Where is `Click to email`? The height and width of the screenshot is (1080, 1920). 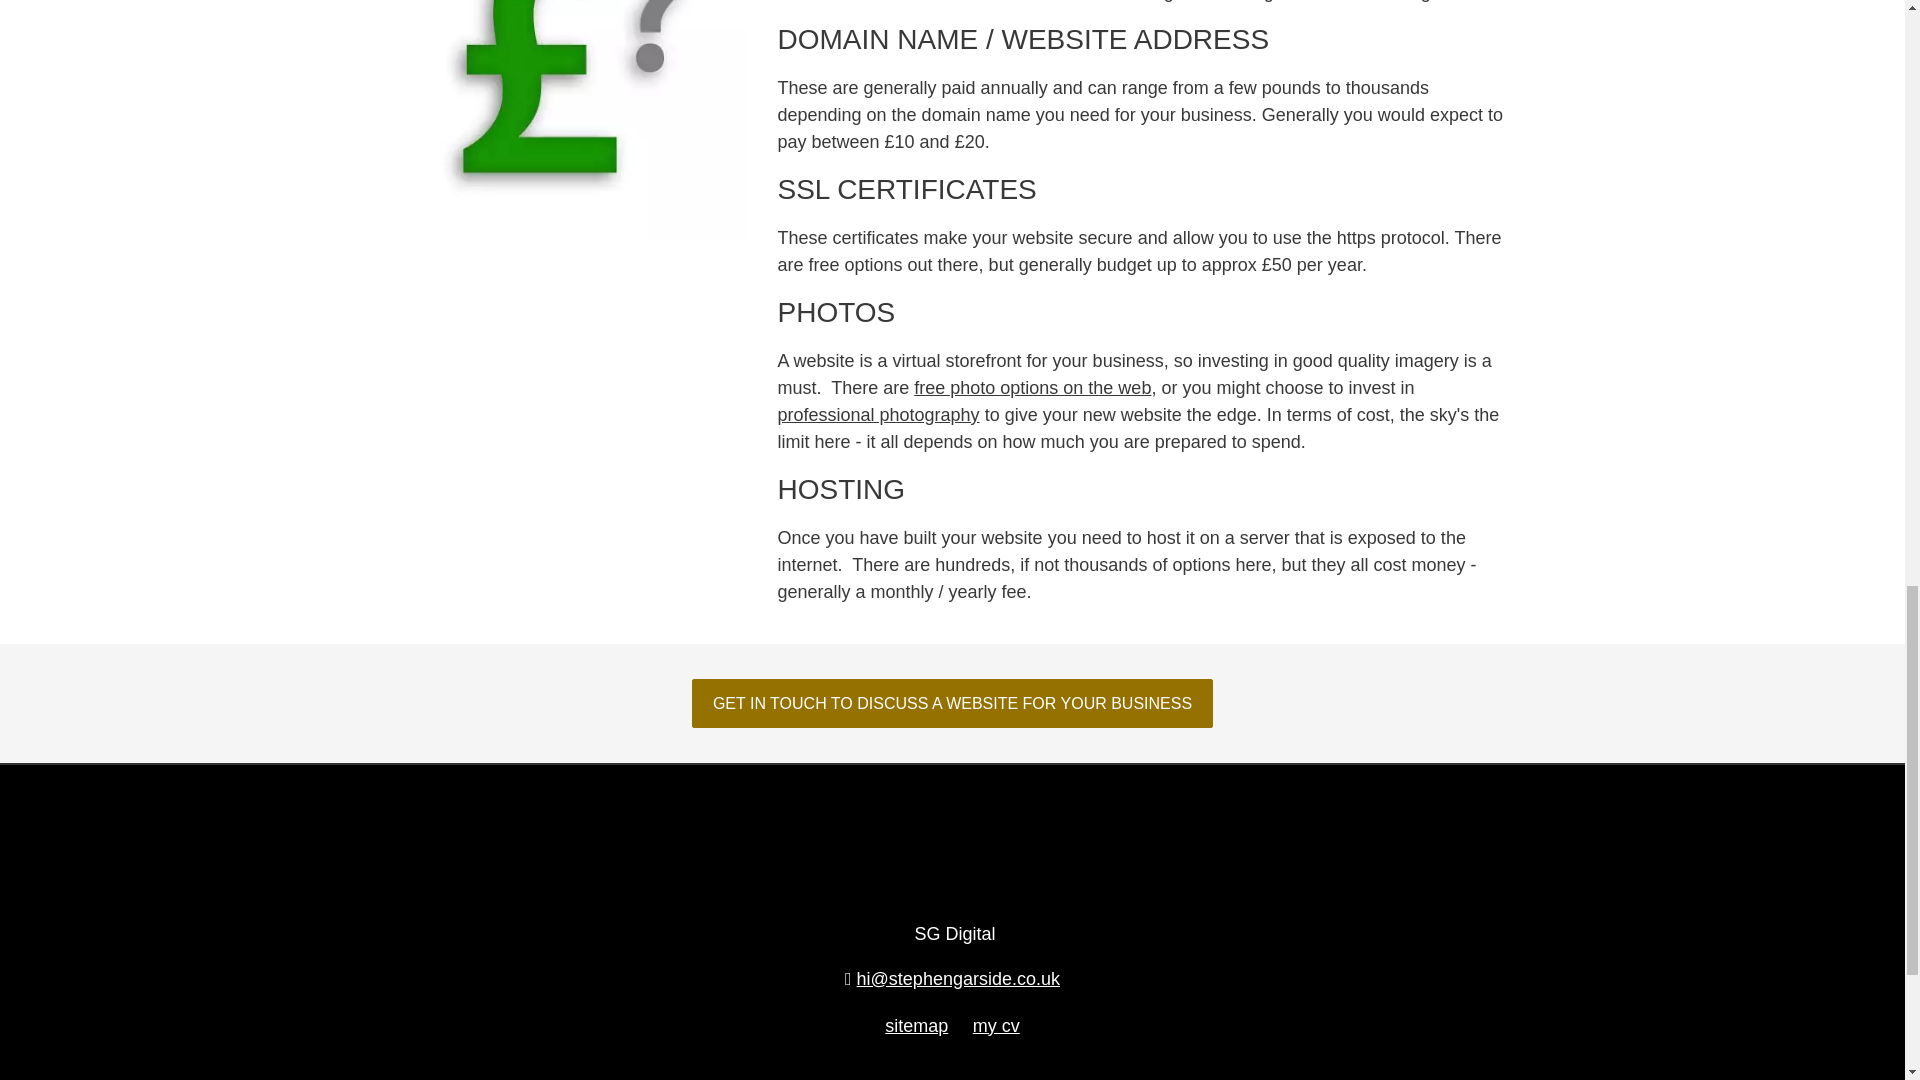 Click to email is located at coordinates (952, 978).